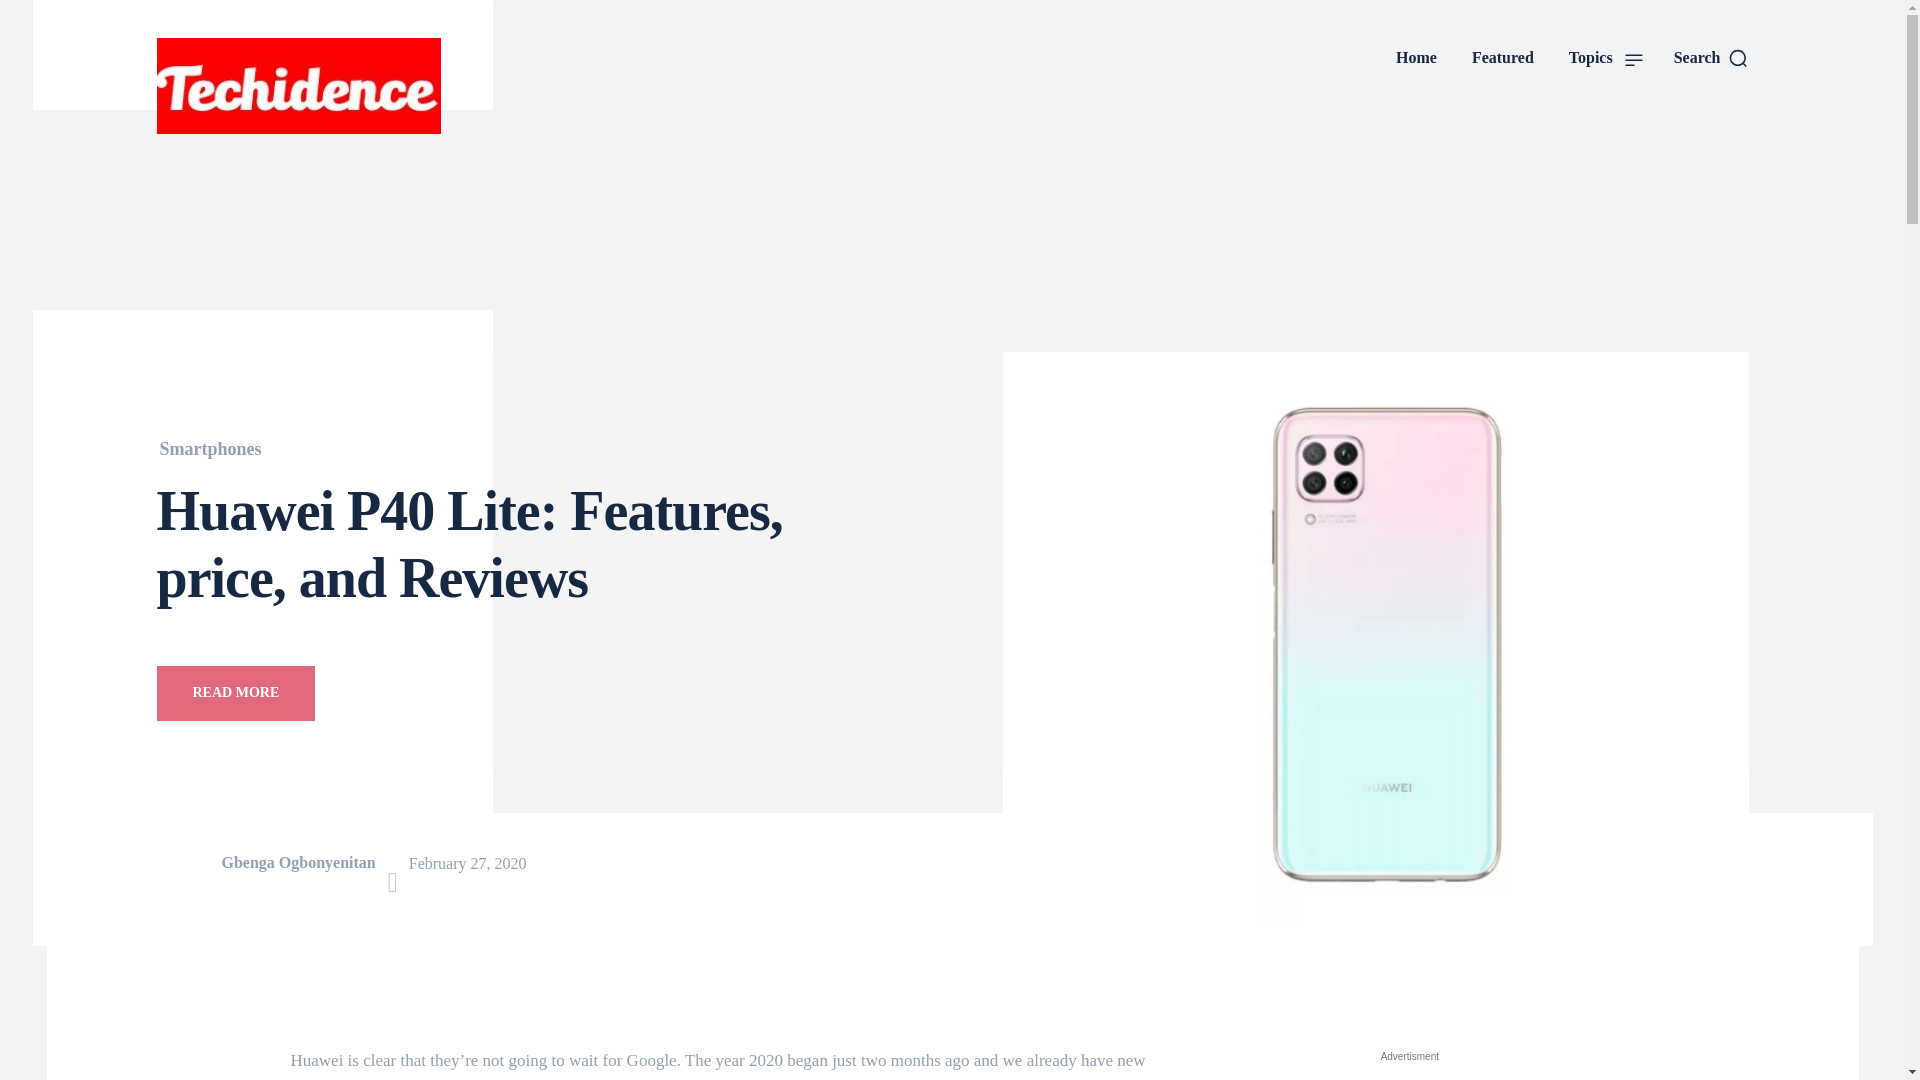 The width and height of the screenshot is (1920, 1080). What do you see at coordinates (1416, 58) in the screenshot?
I see `Home` at bounding box center [1416, 58].